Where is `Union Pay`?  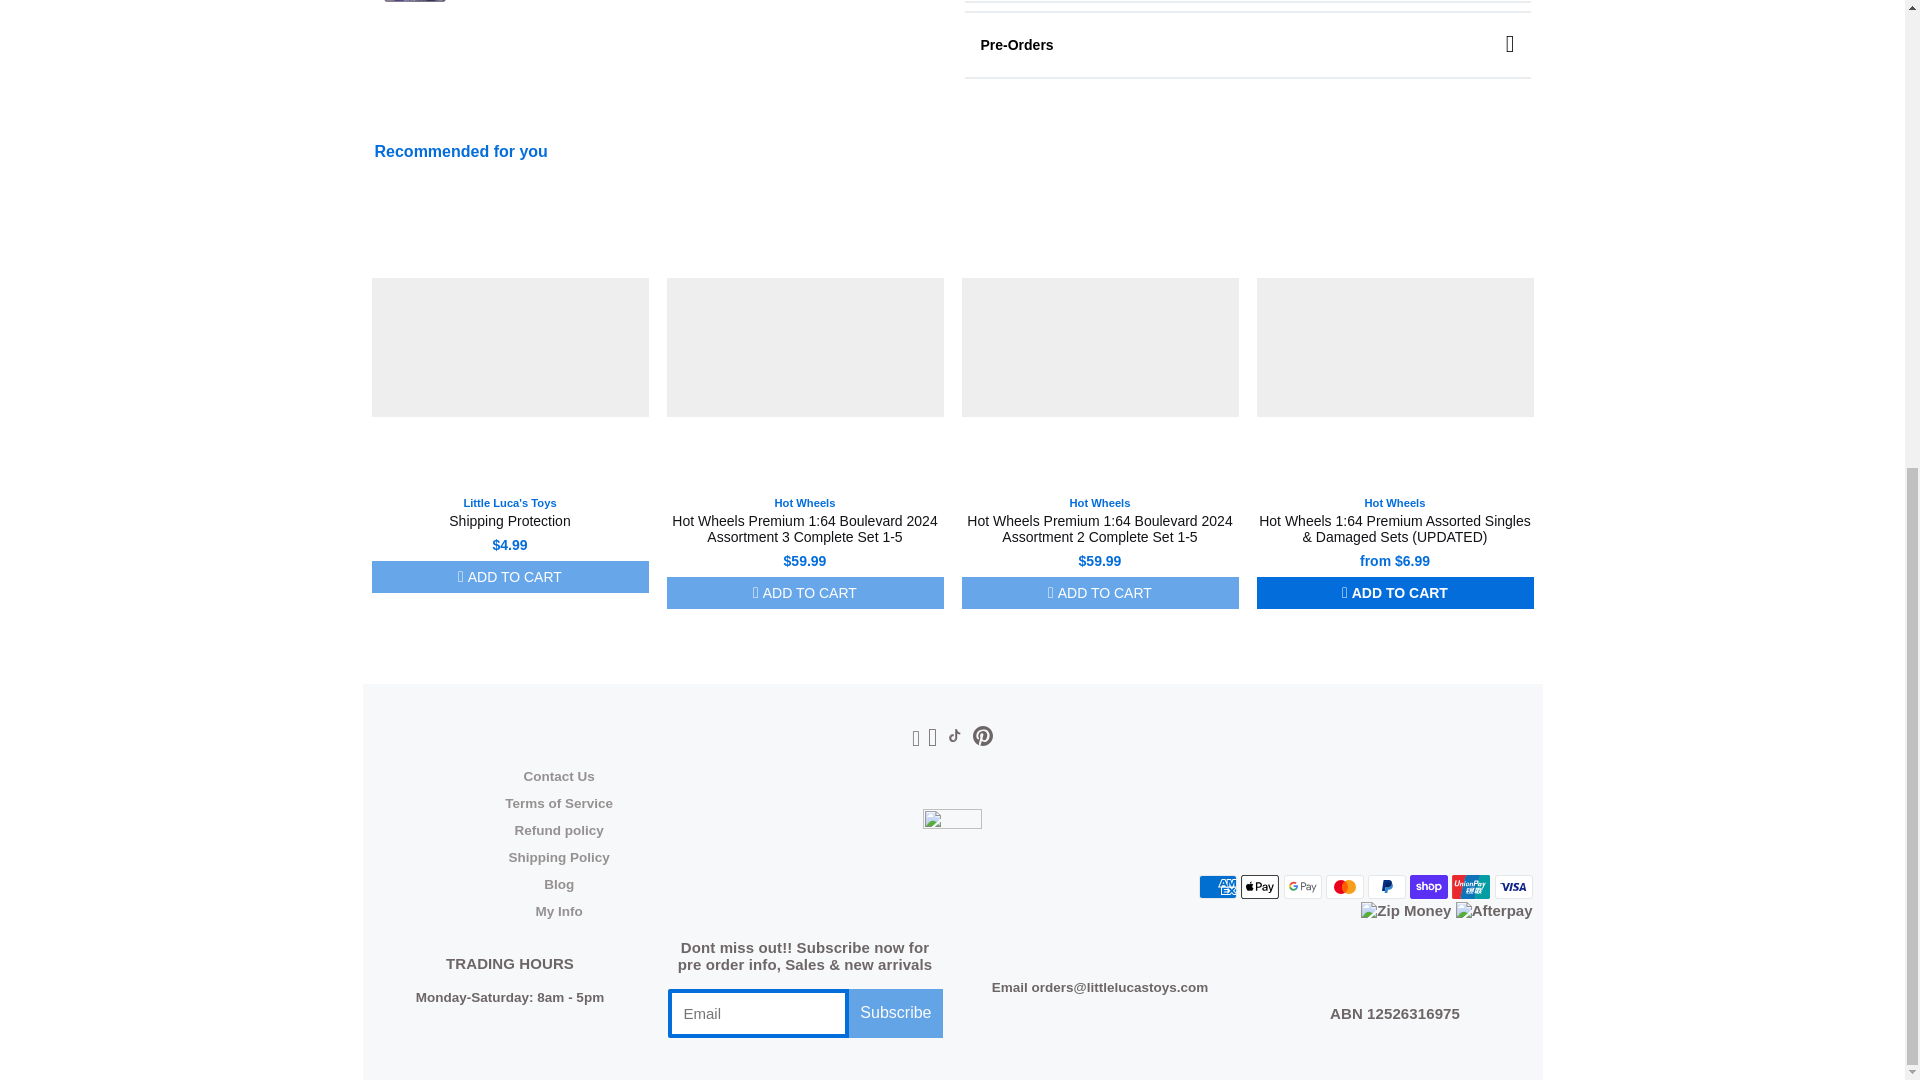 Union Pay is located at coordinates (1470, 886).